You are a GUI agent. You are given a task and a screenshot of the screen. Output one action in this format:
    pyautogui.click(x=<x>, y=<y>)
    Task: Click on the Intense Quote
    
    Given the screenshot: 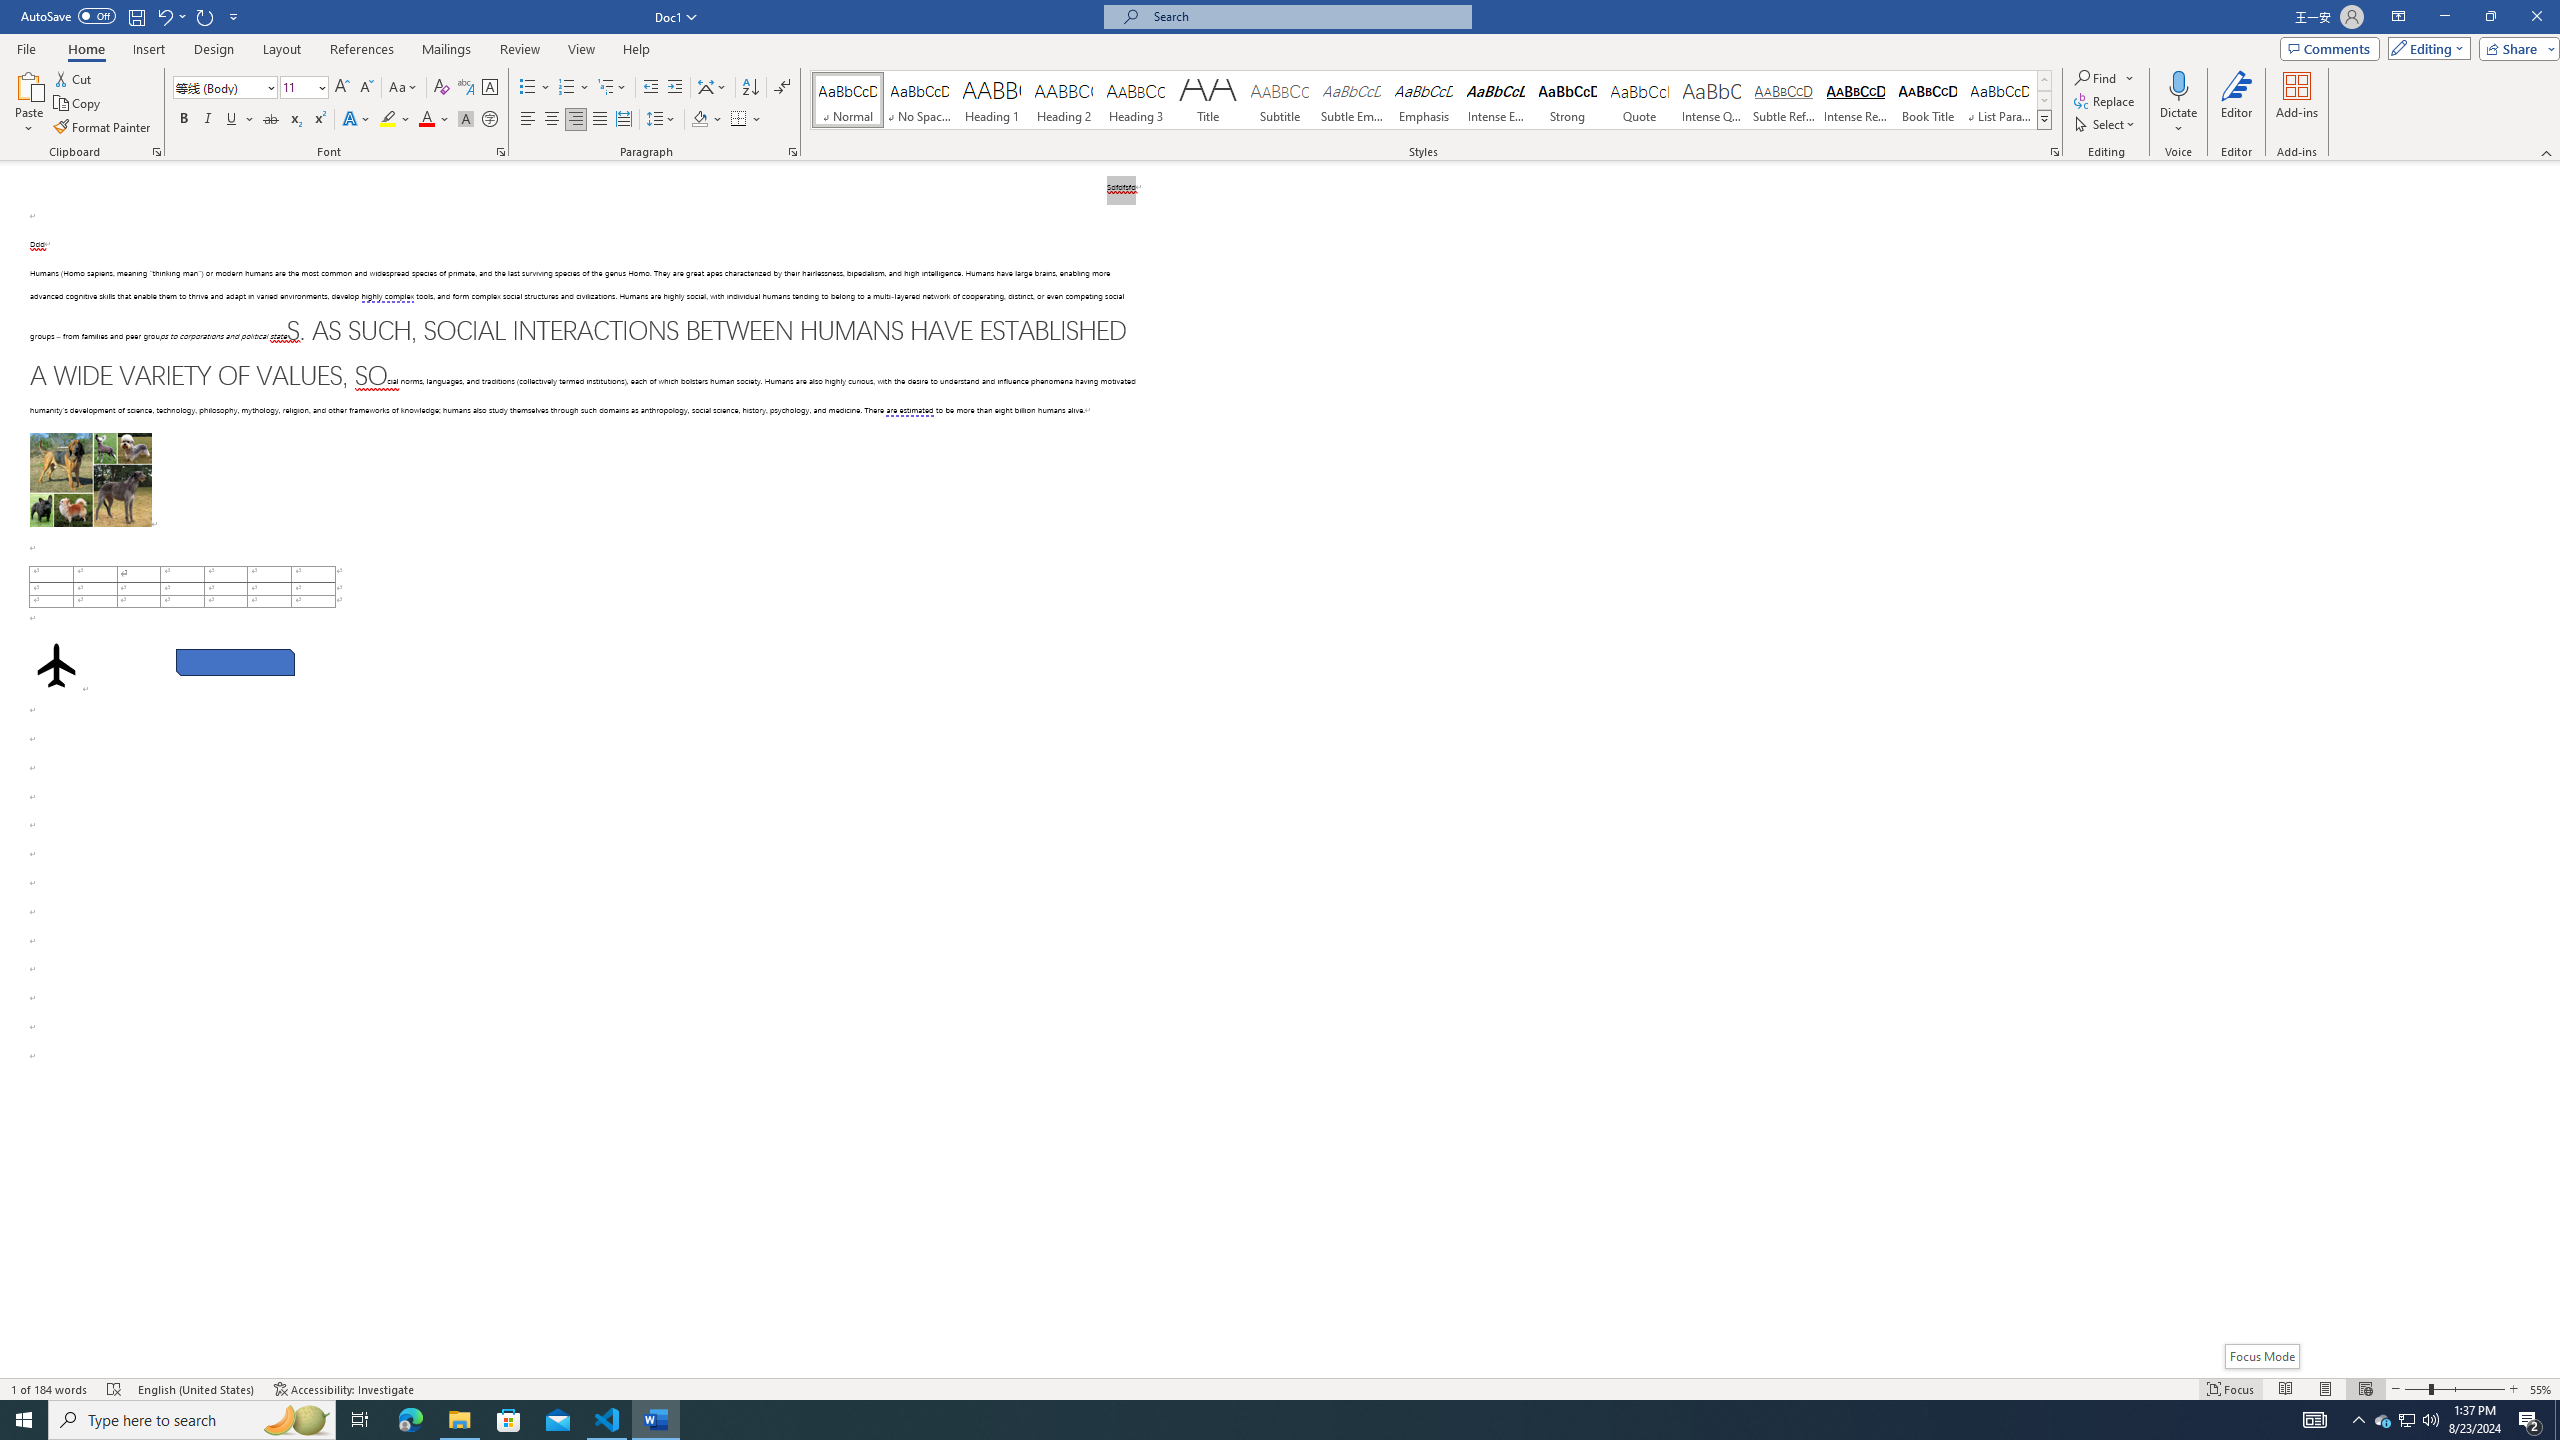 What is the action you would take?
    pyautogui.click(x=1712, y=100)
    